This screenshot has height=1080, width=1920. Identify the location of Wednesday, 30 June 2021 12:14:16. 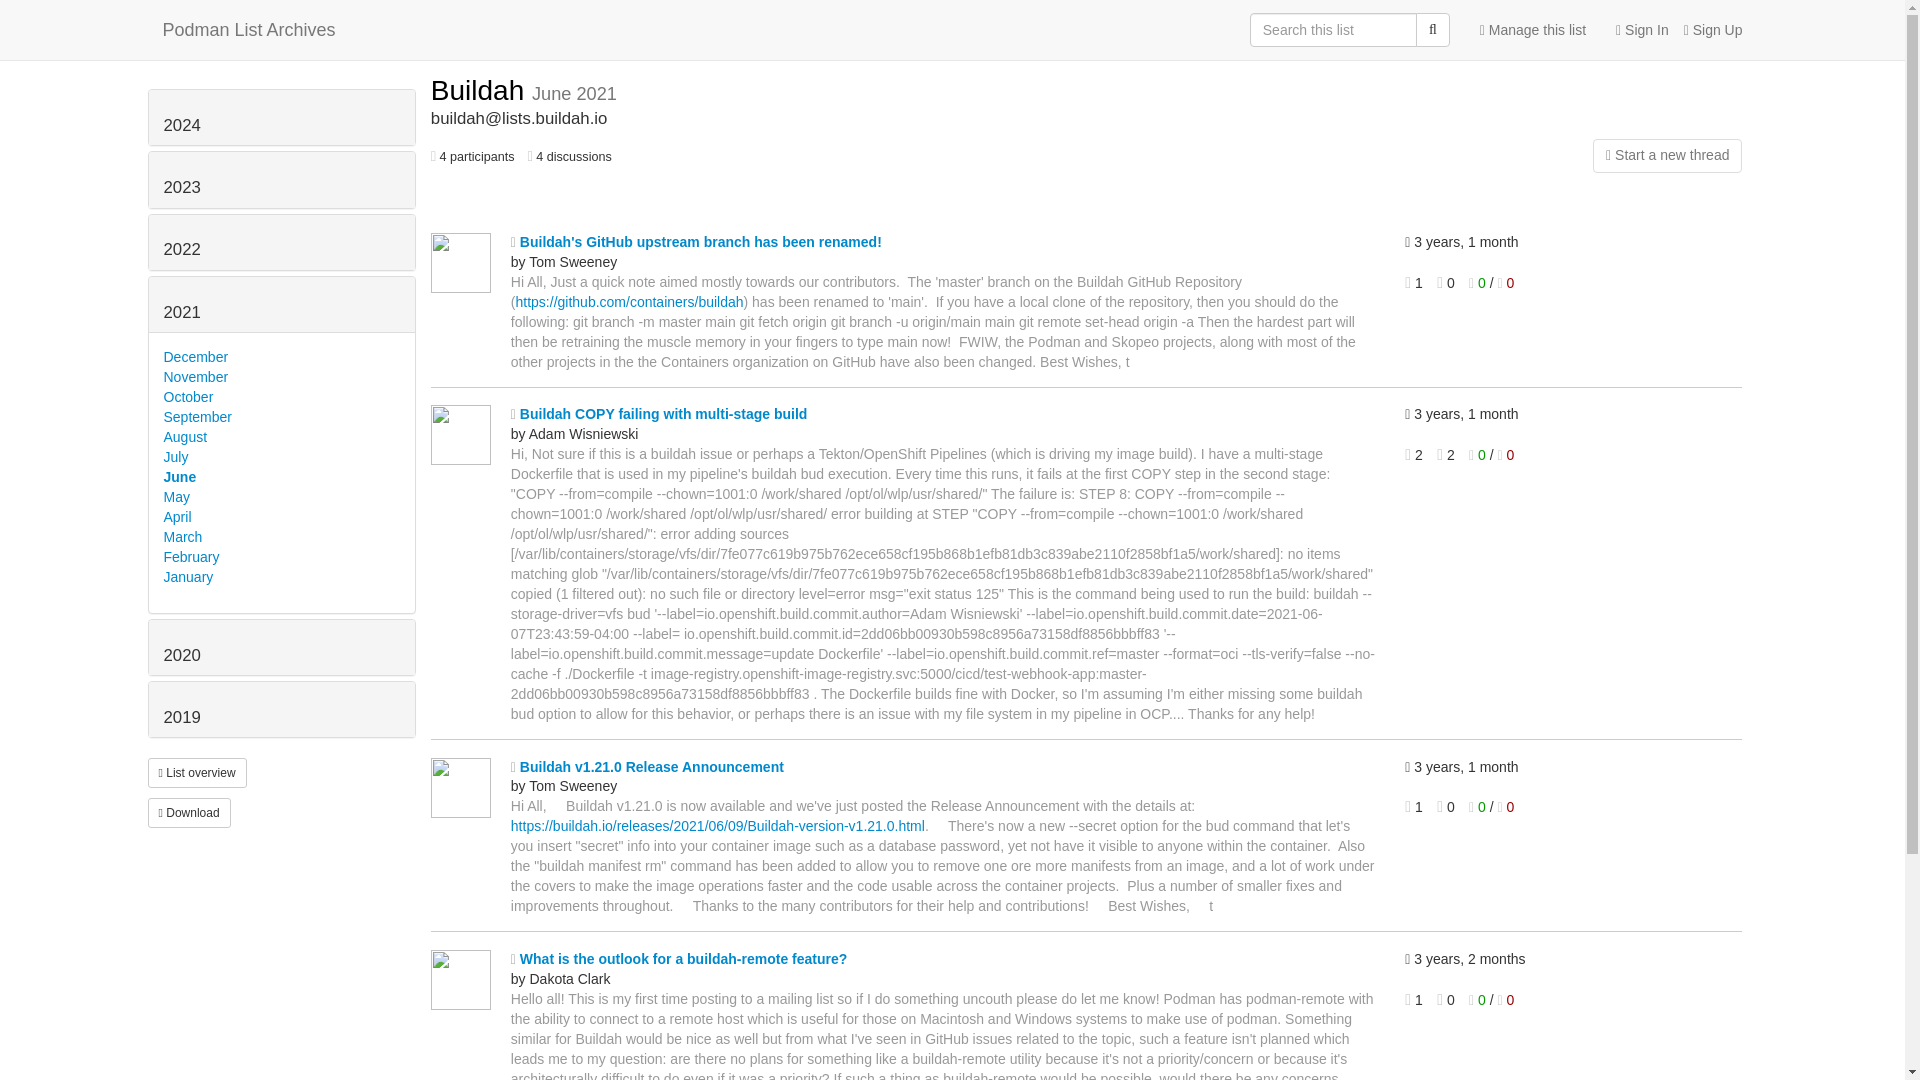
(1557, 242).